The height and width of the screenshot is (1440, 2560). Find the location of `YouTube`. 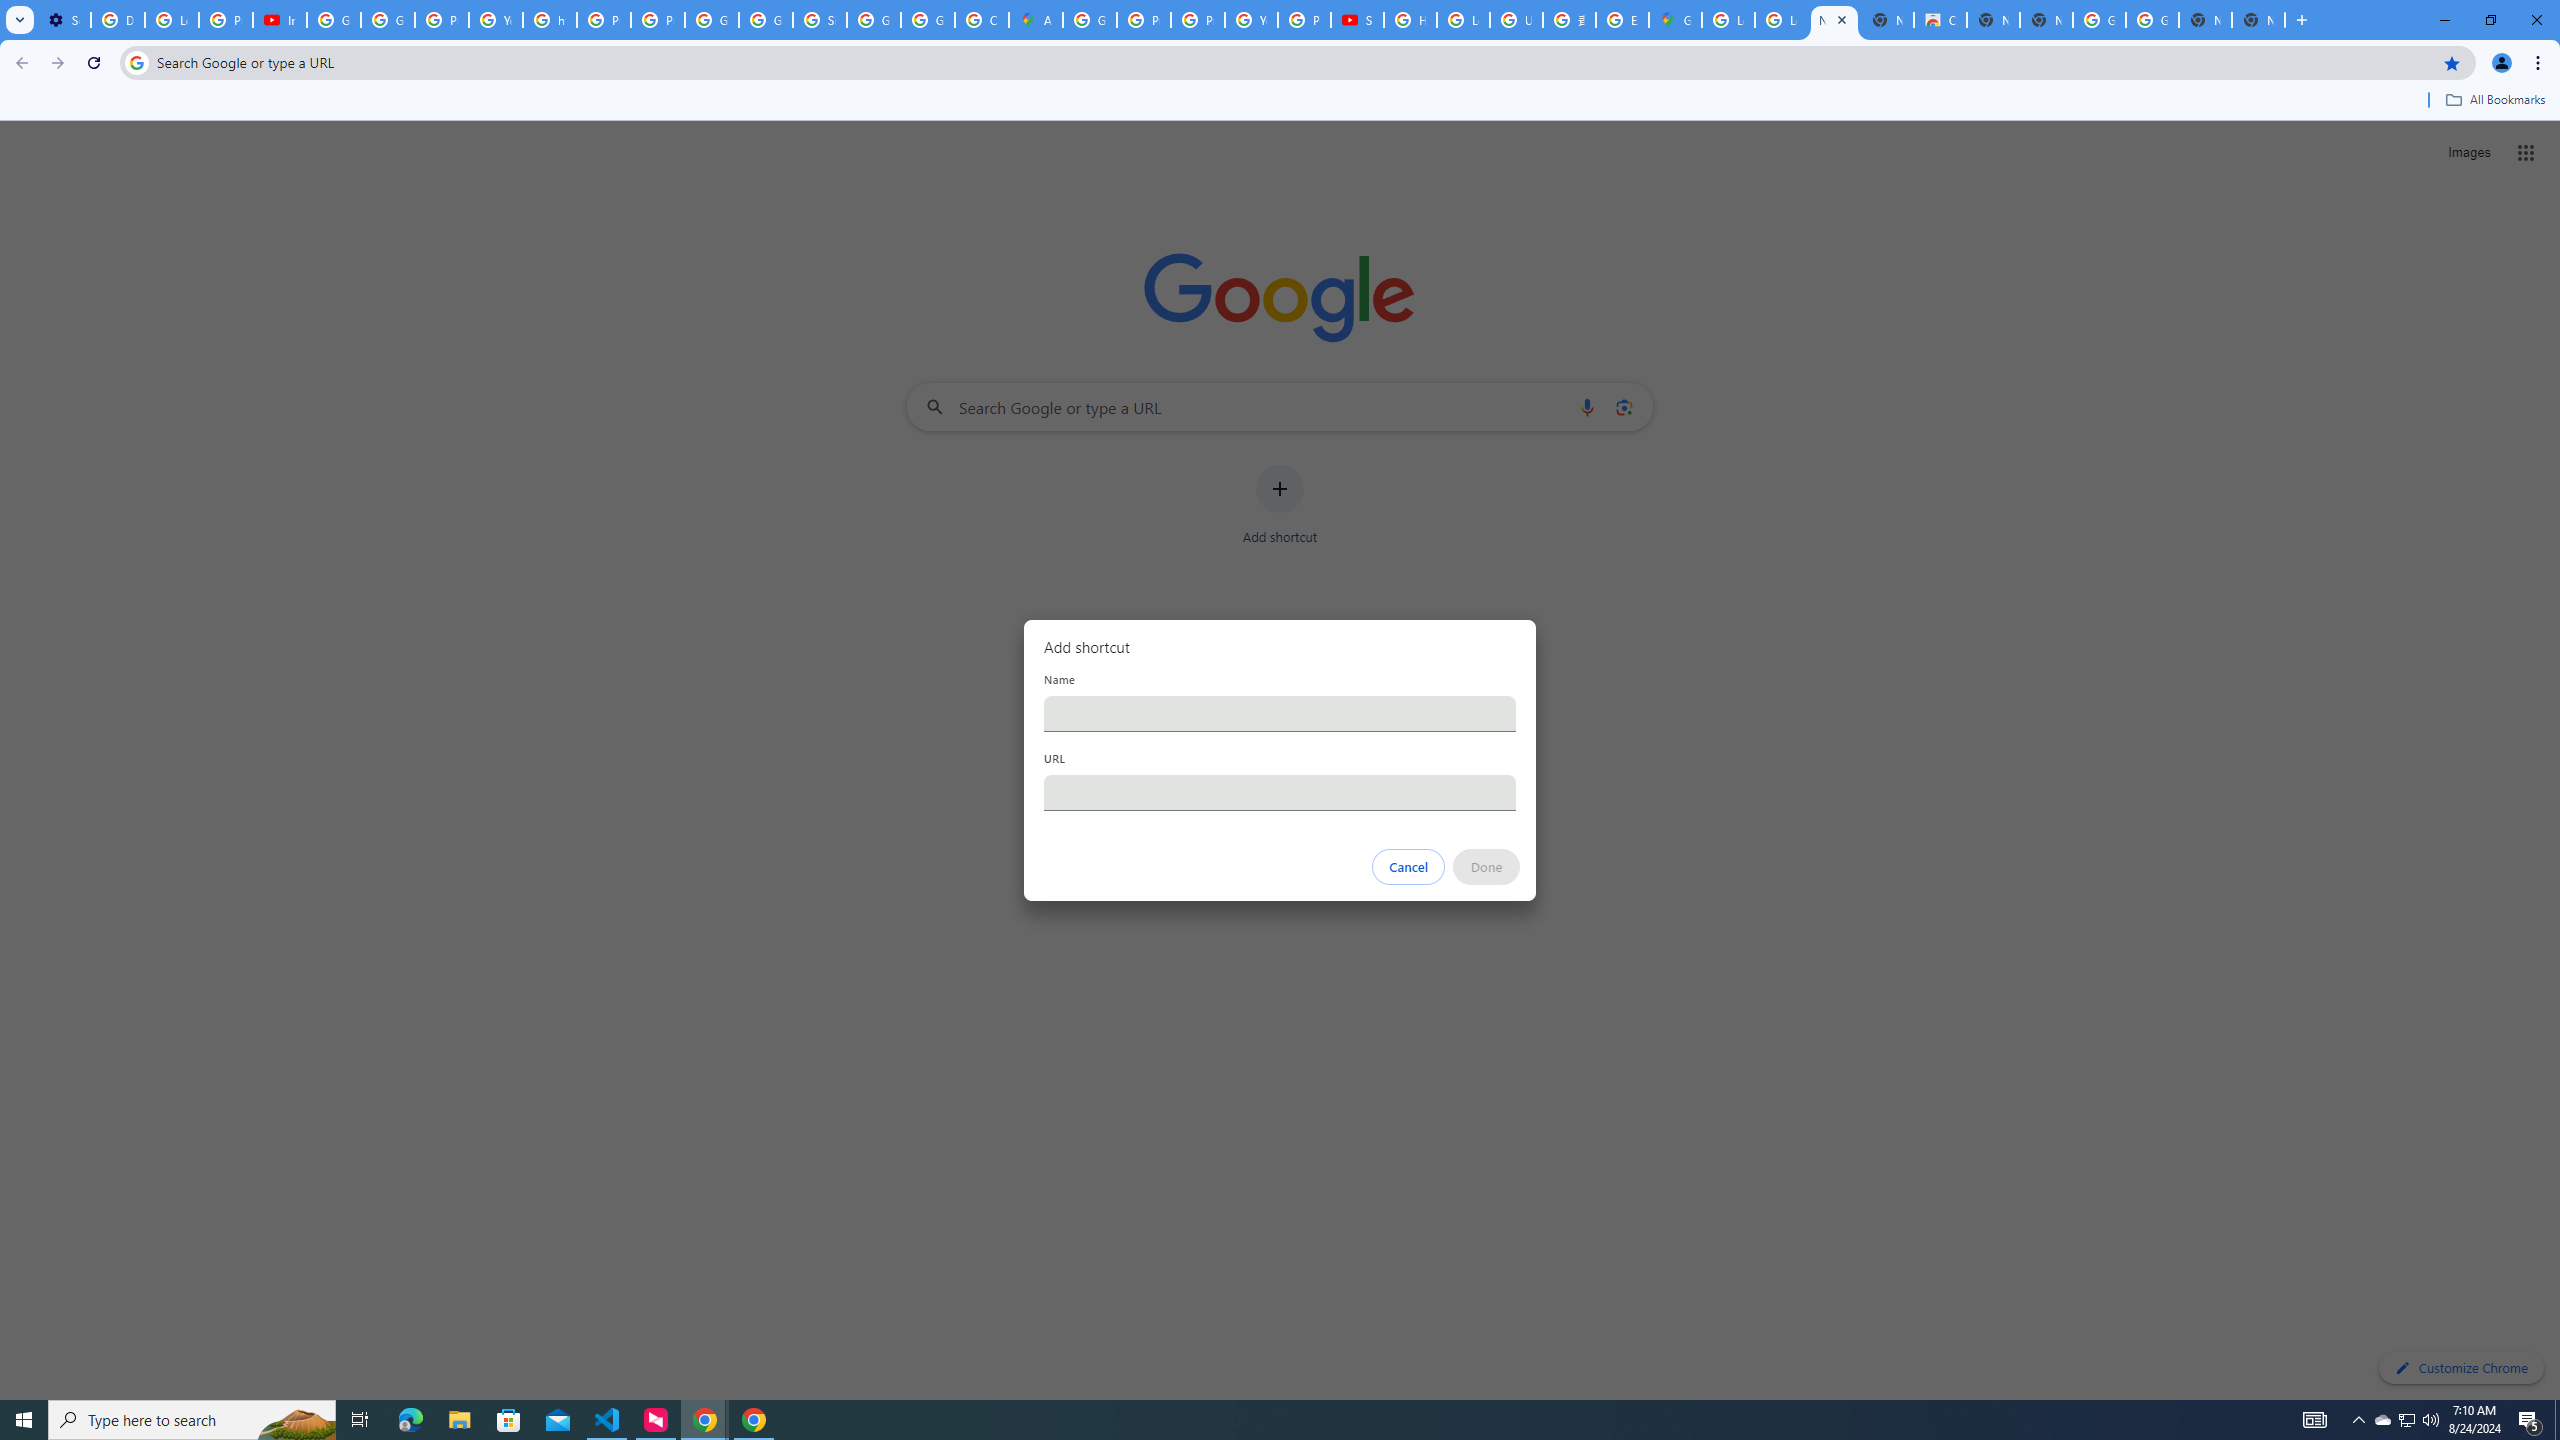

YouTube is located at coordinates (1252, 20).